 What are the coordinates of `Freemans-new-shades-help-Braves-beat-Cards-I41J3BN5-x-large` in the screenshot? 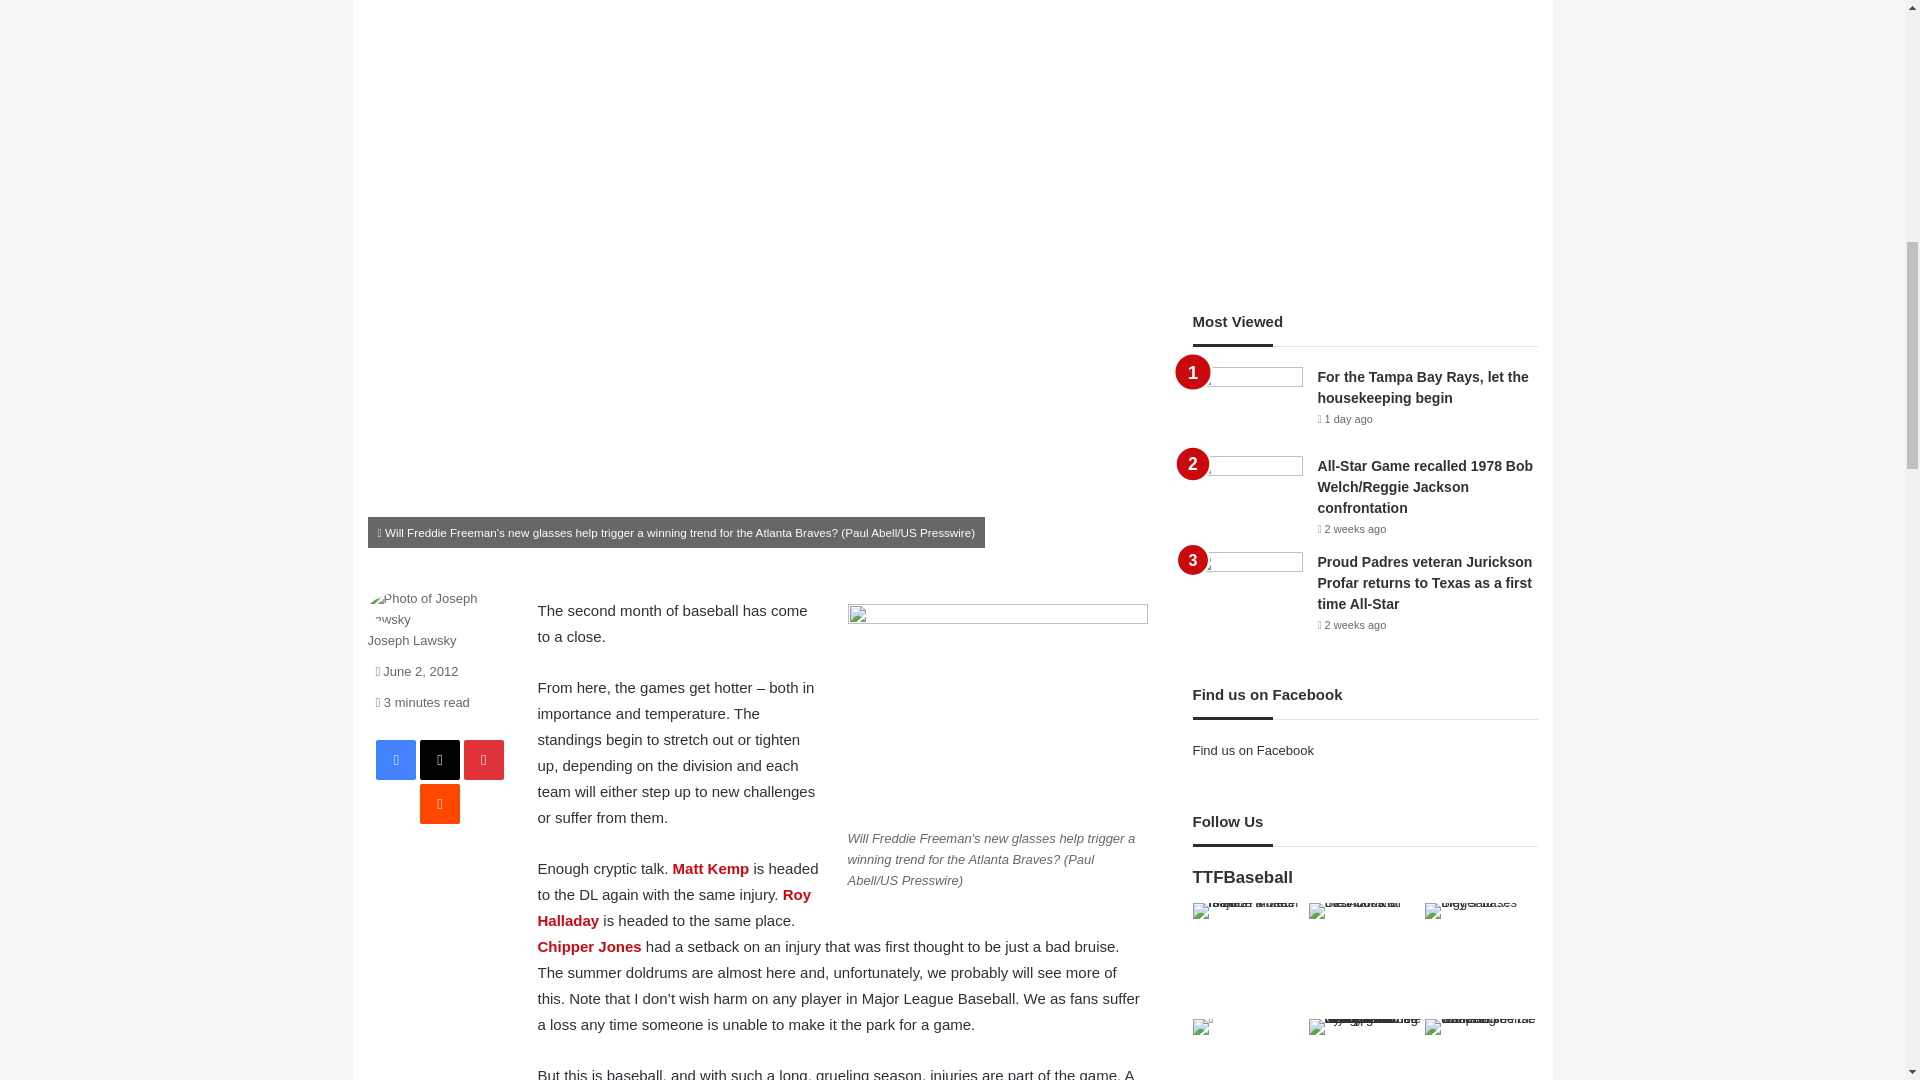 It's located at (998, 714).